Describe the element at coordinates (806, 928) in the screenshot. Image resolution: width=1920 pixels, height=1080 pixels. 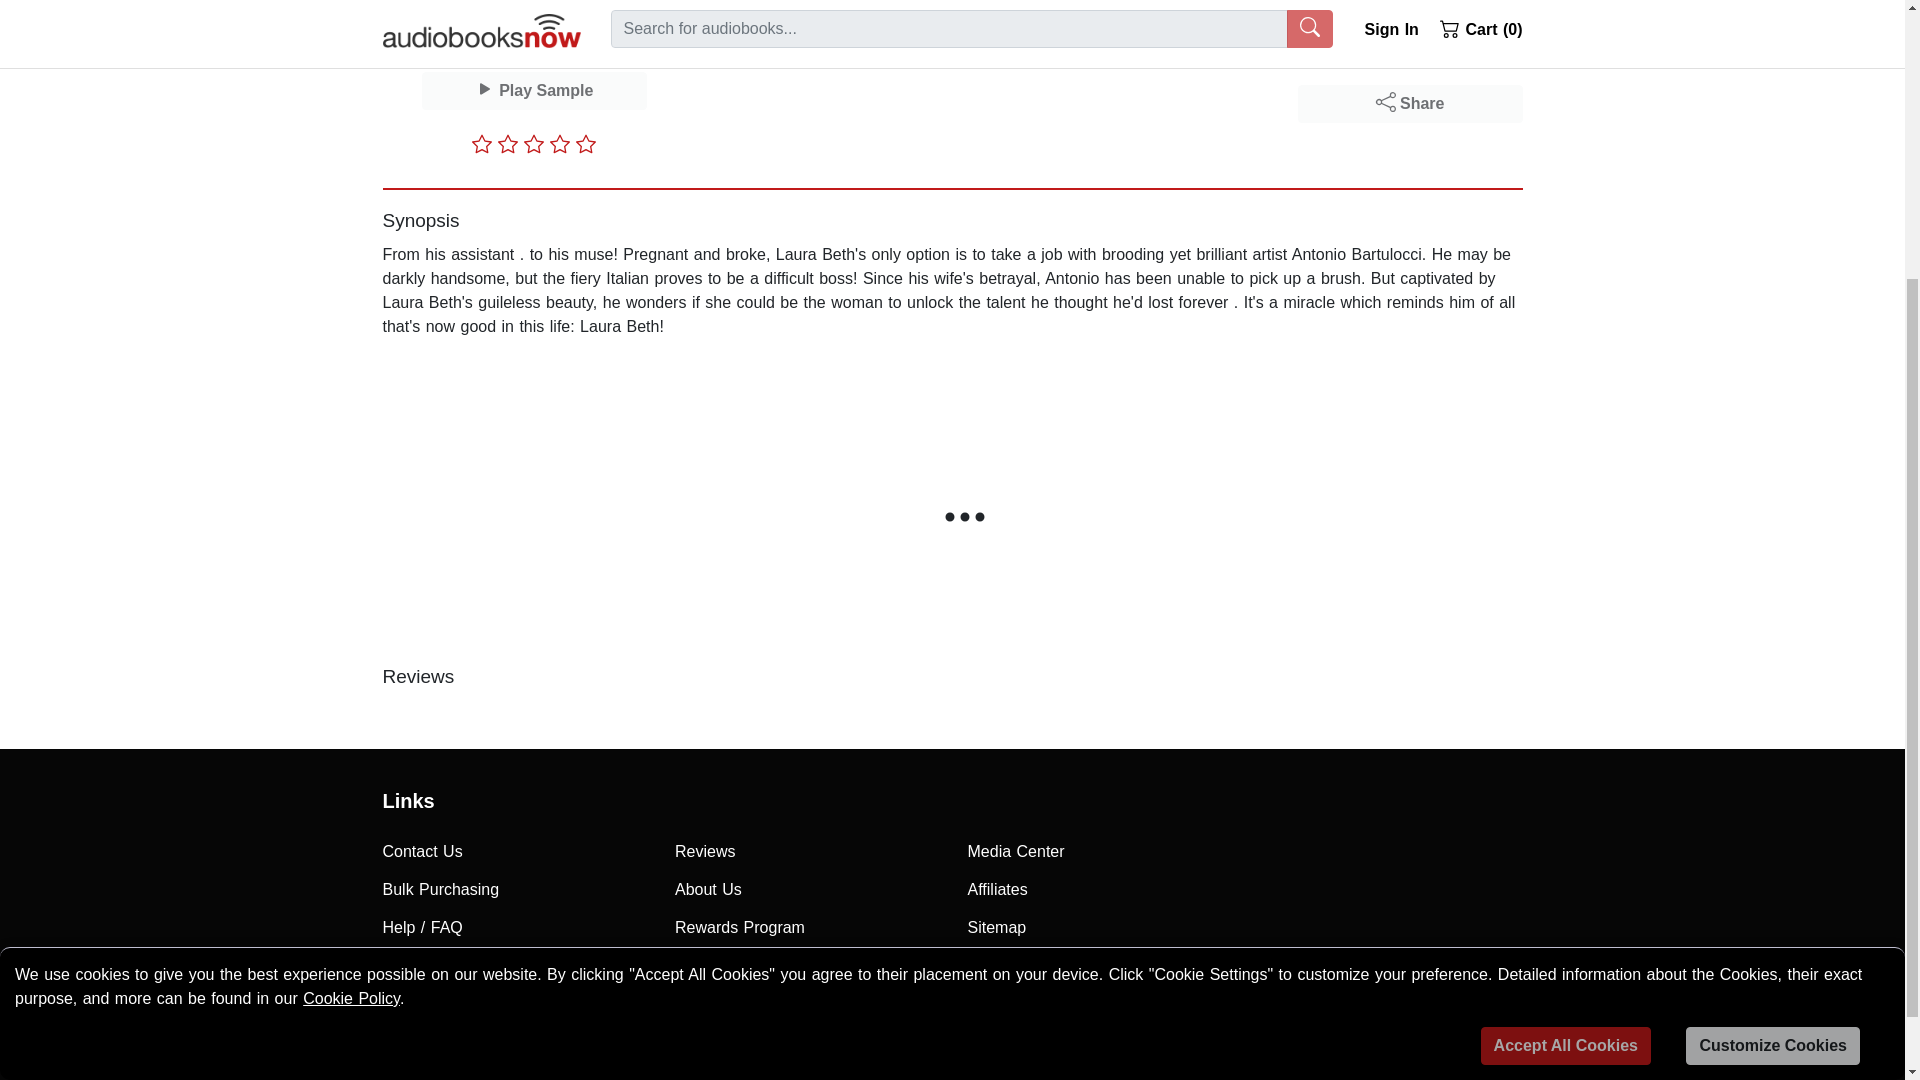
I see `Rewards Program` at that location.